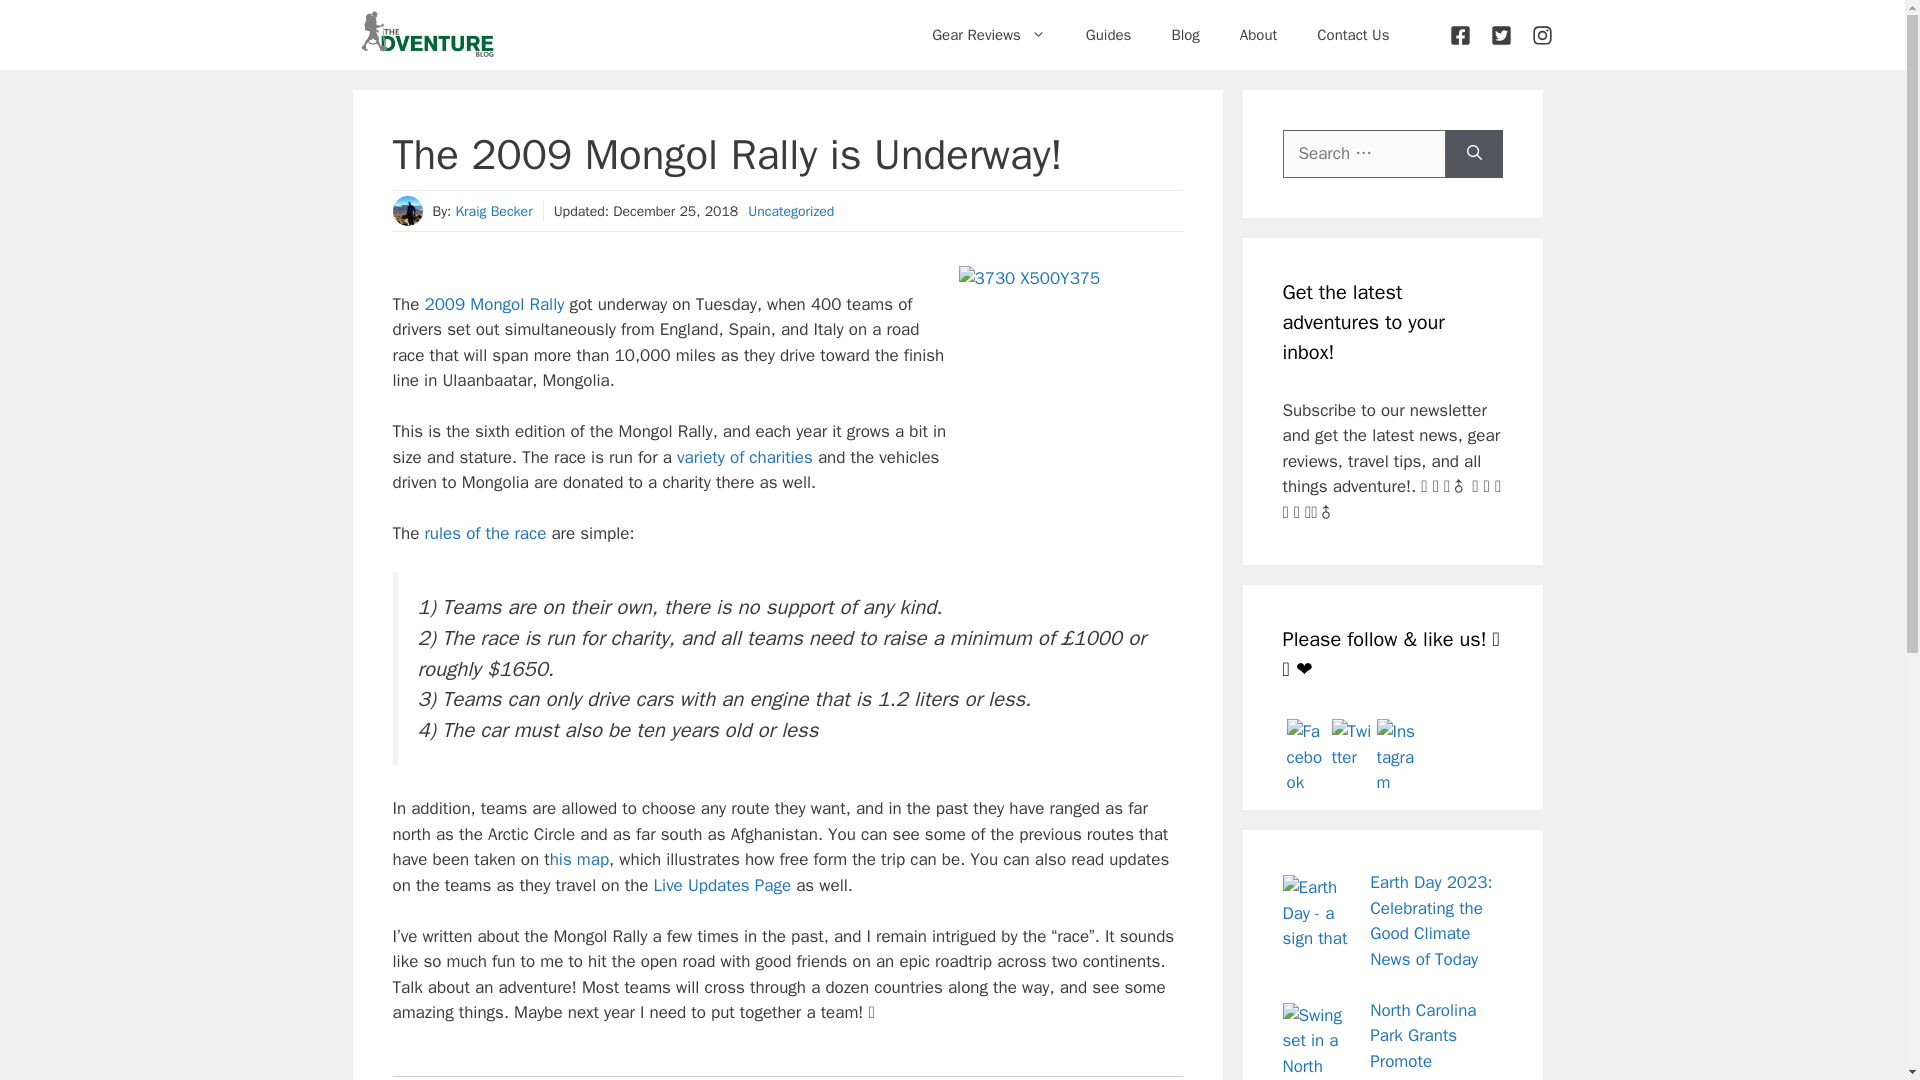  I want to click on Live Updates Page, so click(722, 885).